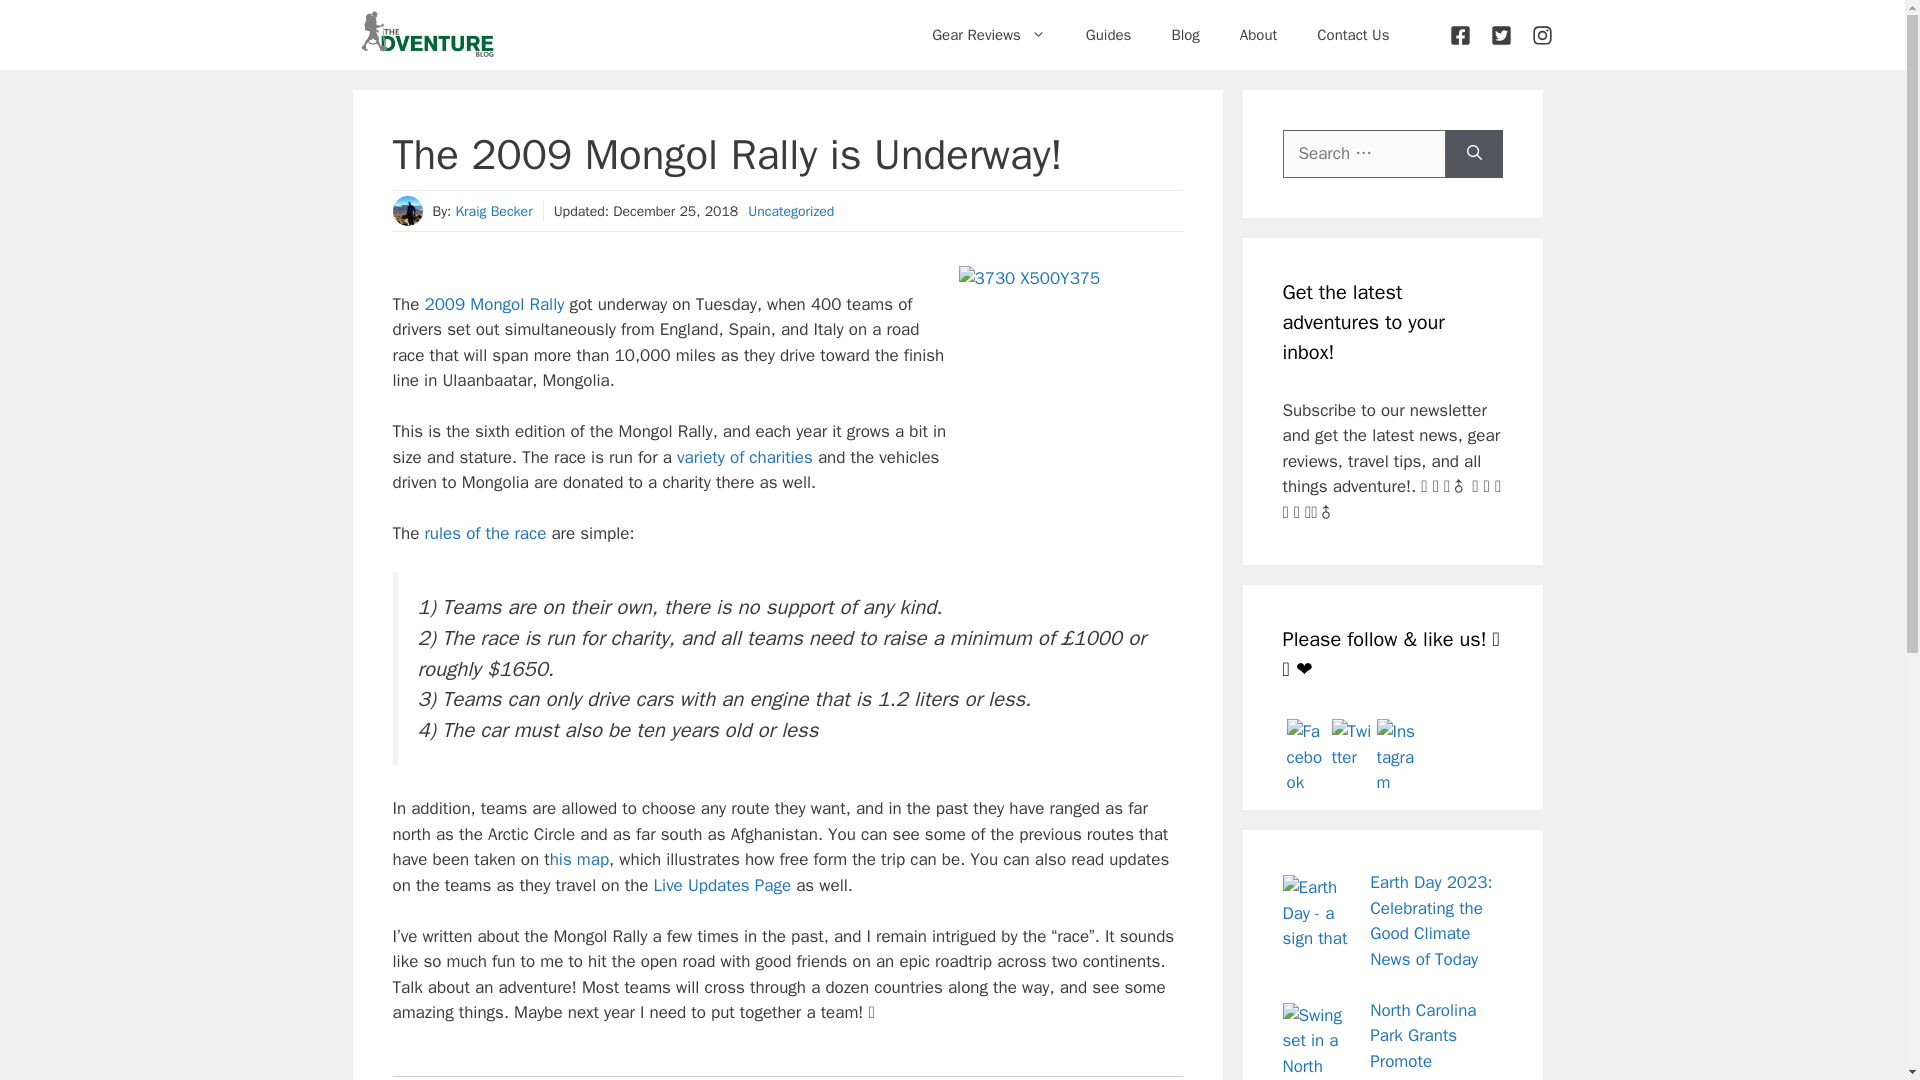  I want to click on Live Updates Page, so click(722, 885).